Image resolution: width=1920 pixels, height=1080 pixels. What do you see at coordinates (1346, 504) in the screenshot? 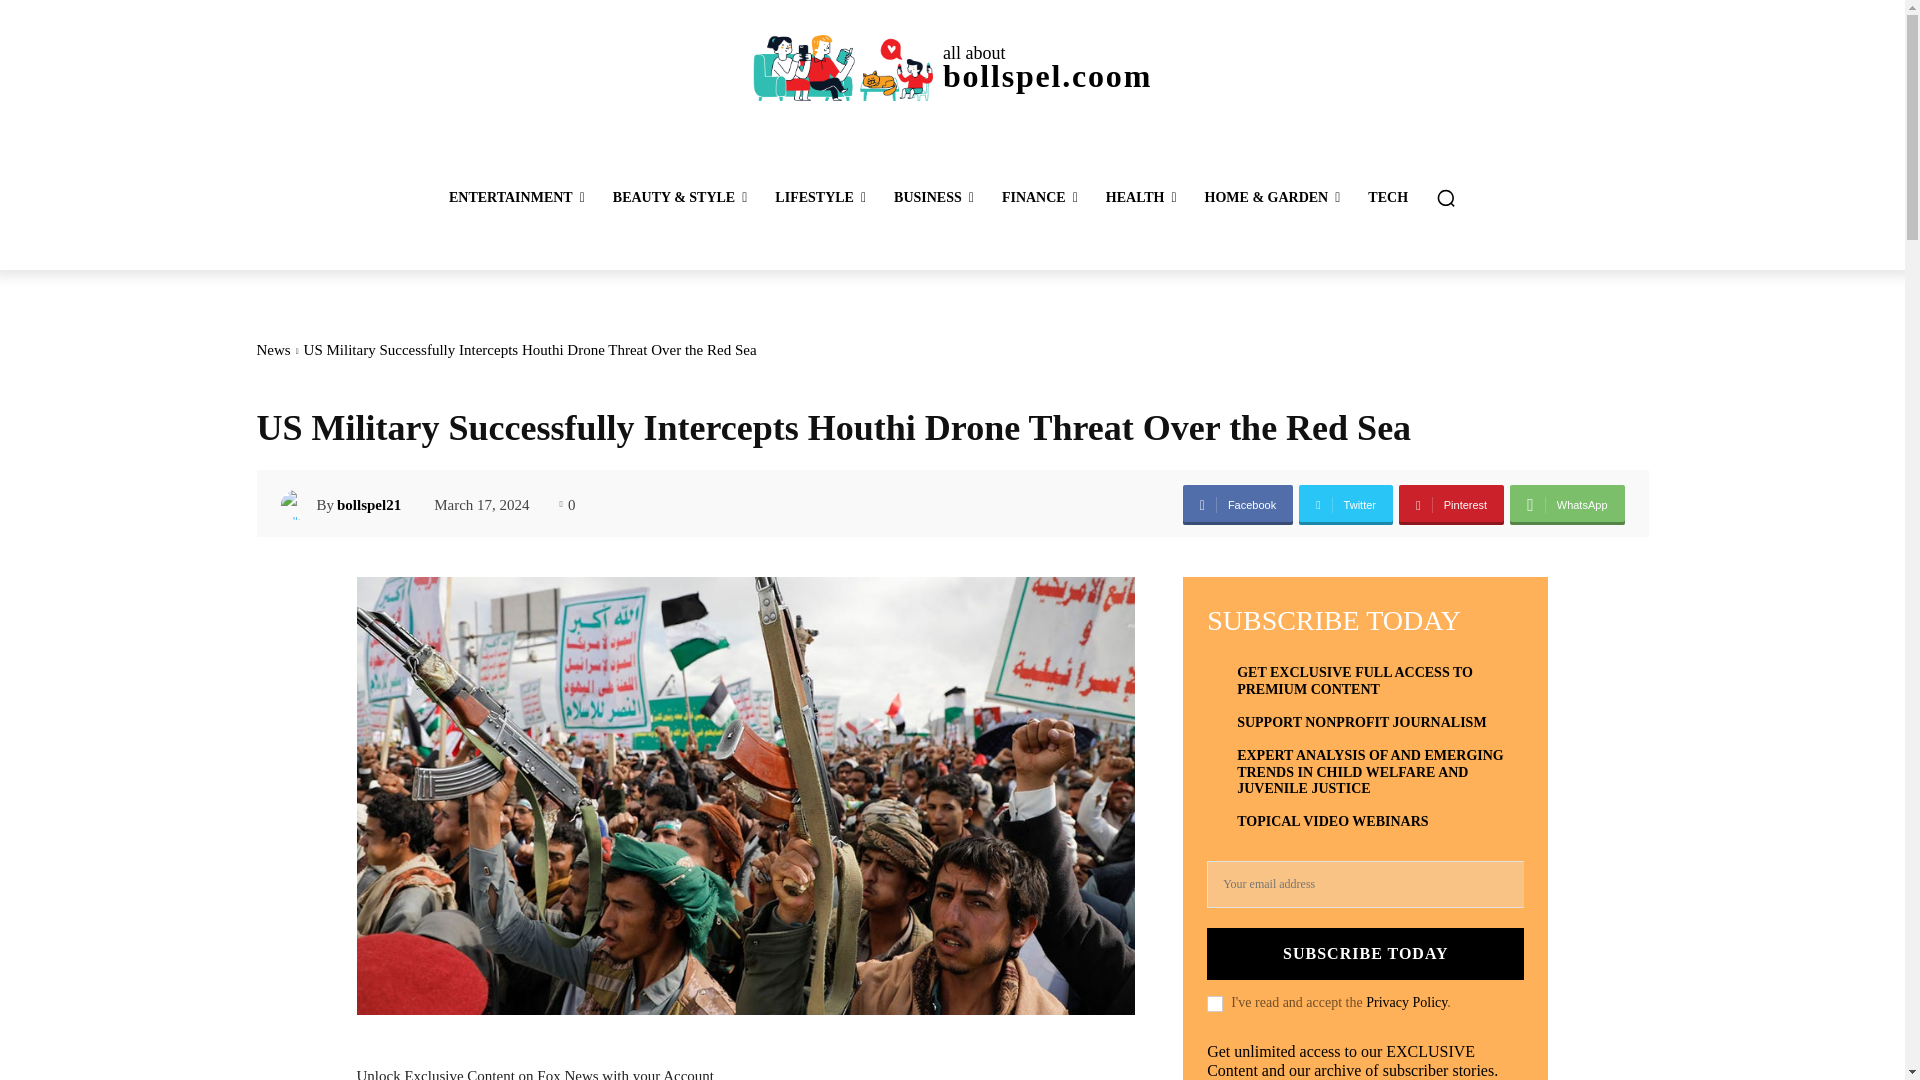
I see `Twitter` at bounding box center [1346, 504].